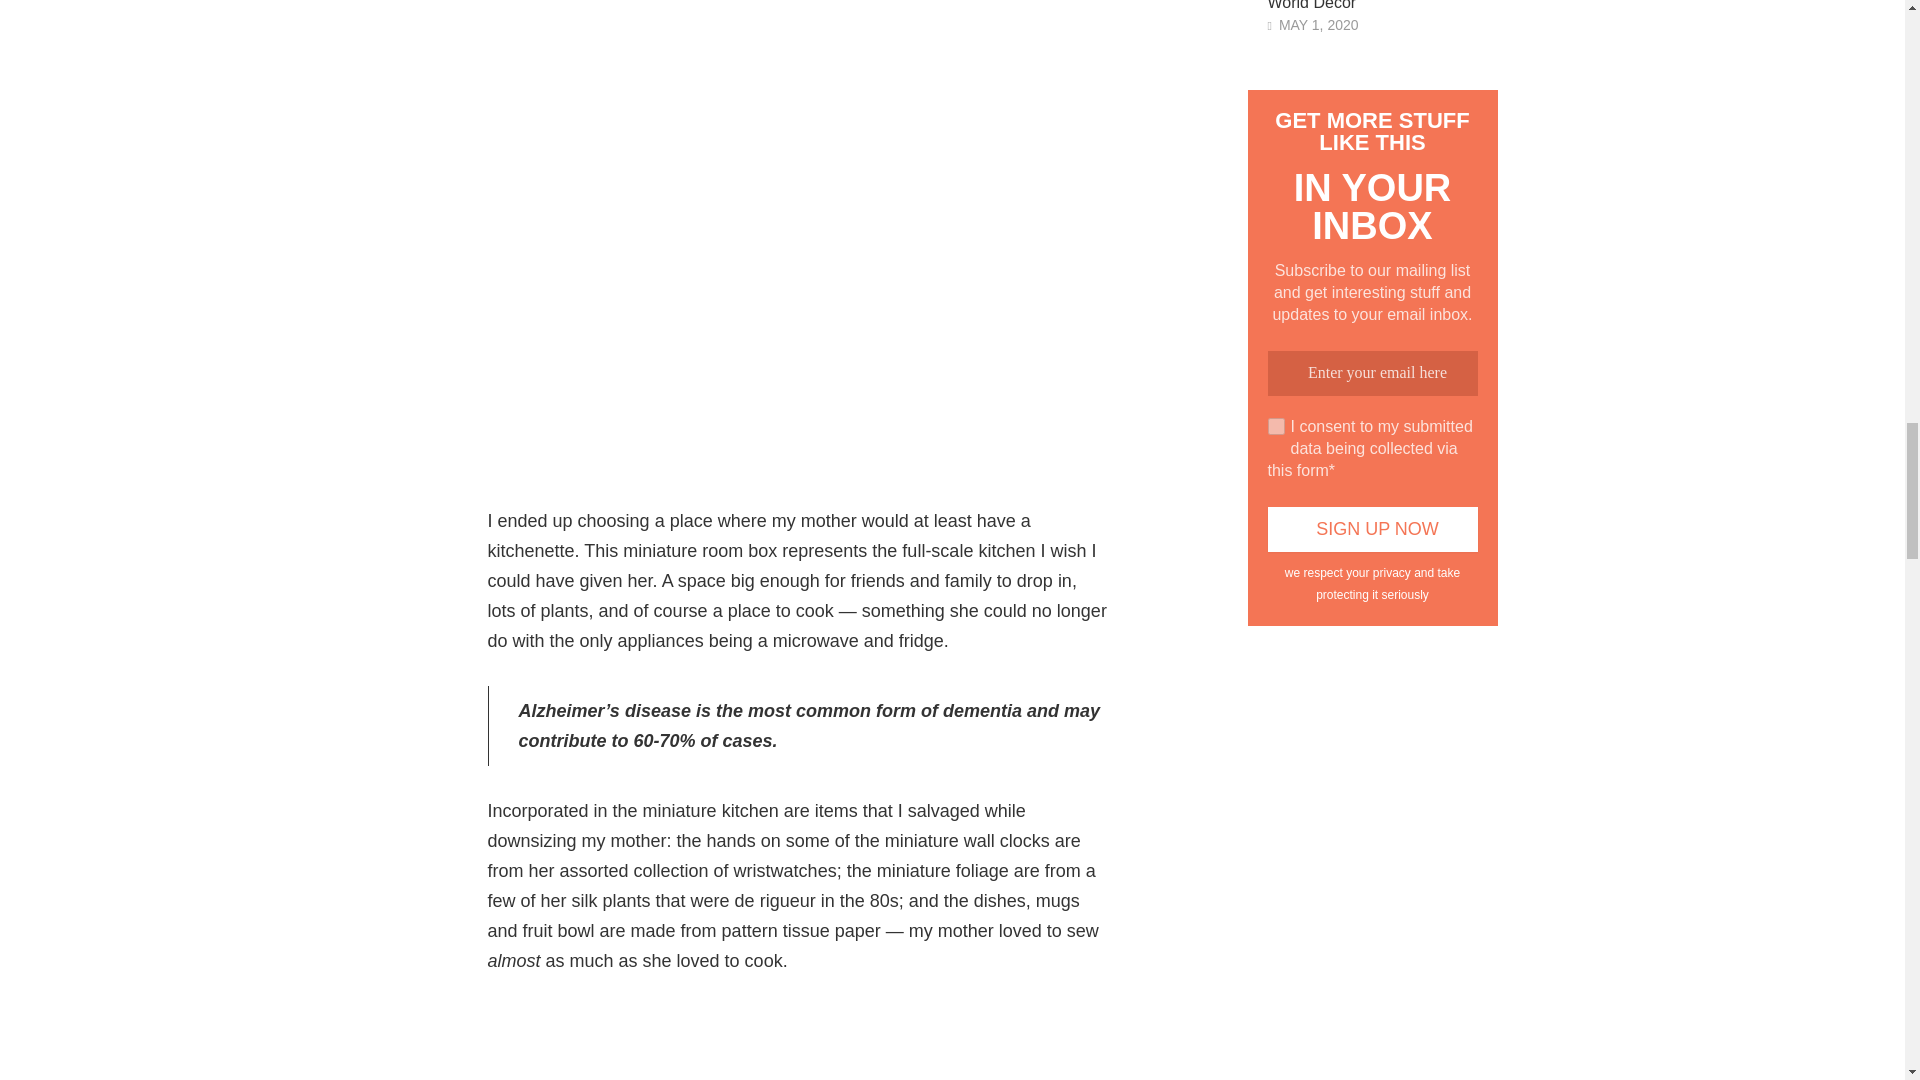 The height and width of the screenshot is (1080, 1920). I want to click on Sign Up Now, so click(1372, 528).